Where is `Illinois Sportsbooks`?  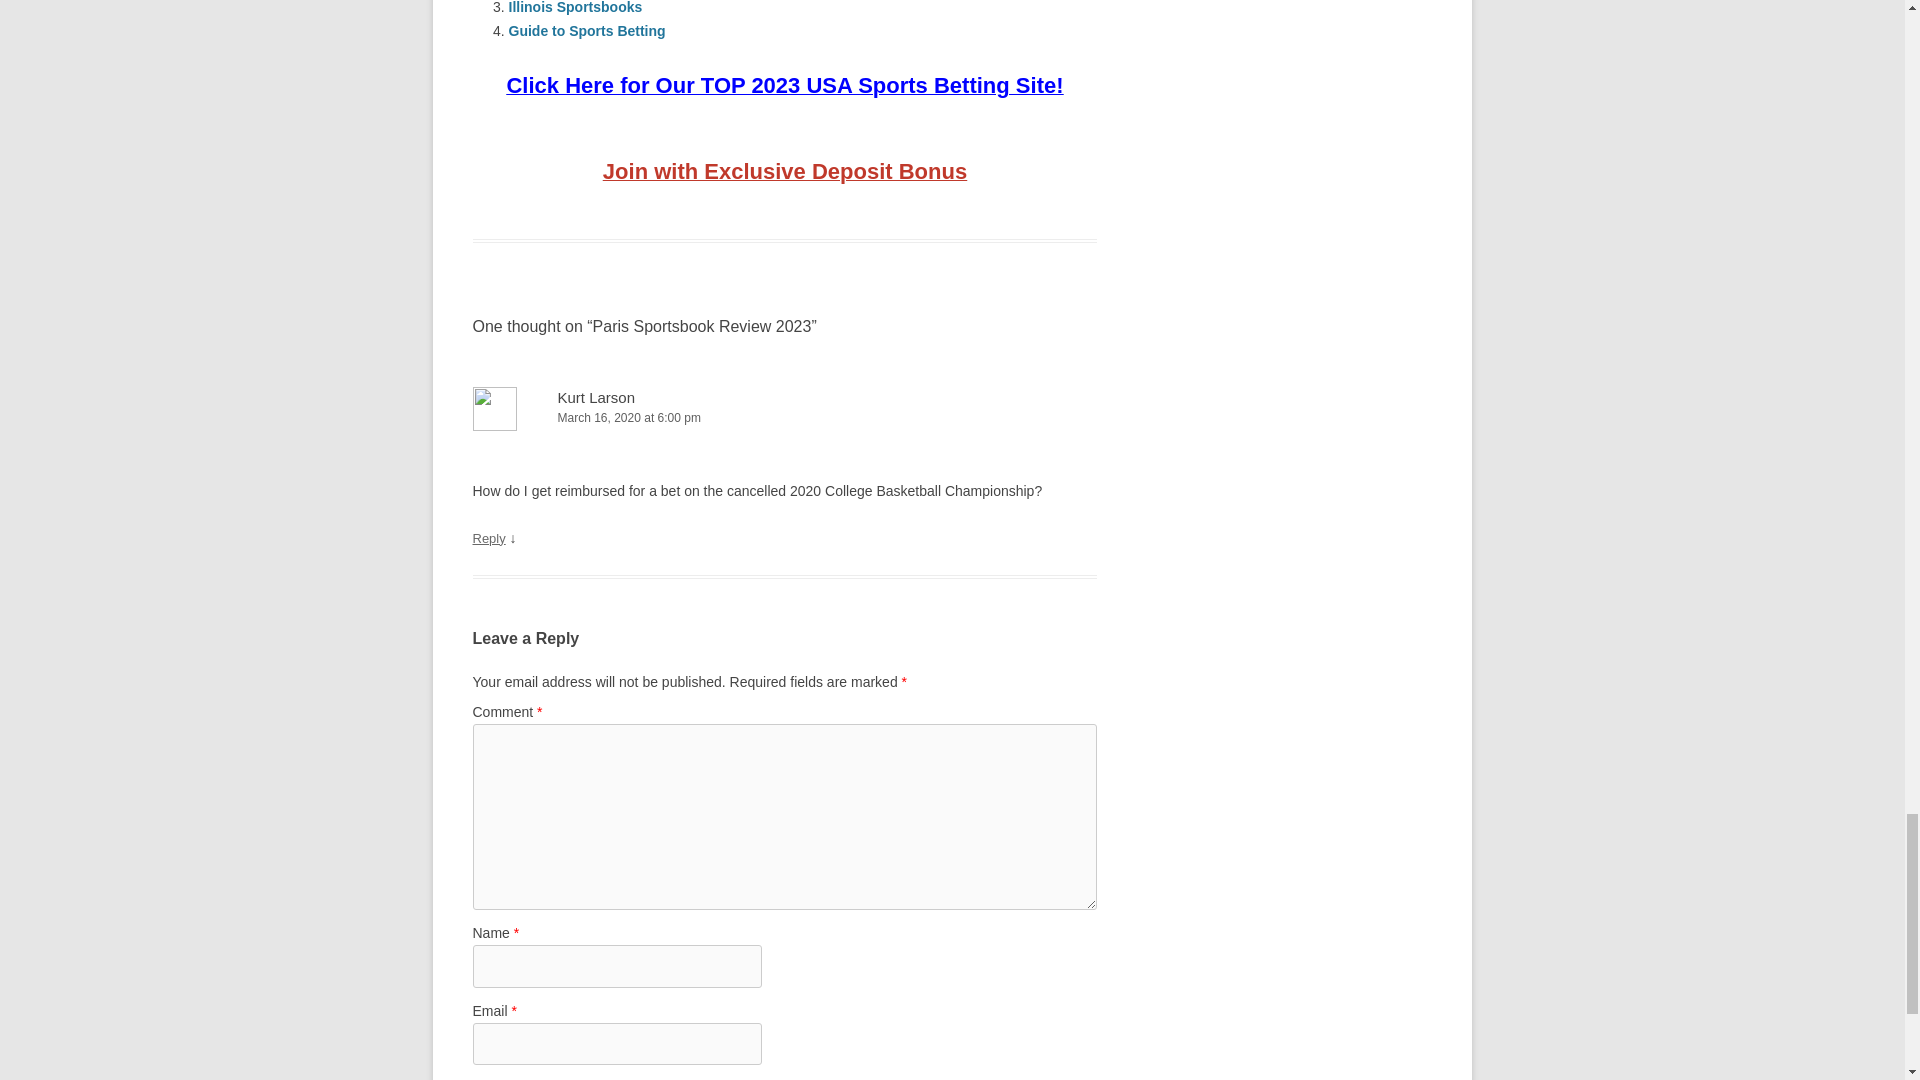
Illinois Sportsbooks is located at coordinates (574, 8).